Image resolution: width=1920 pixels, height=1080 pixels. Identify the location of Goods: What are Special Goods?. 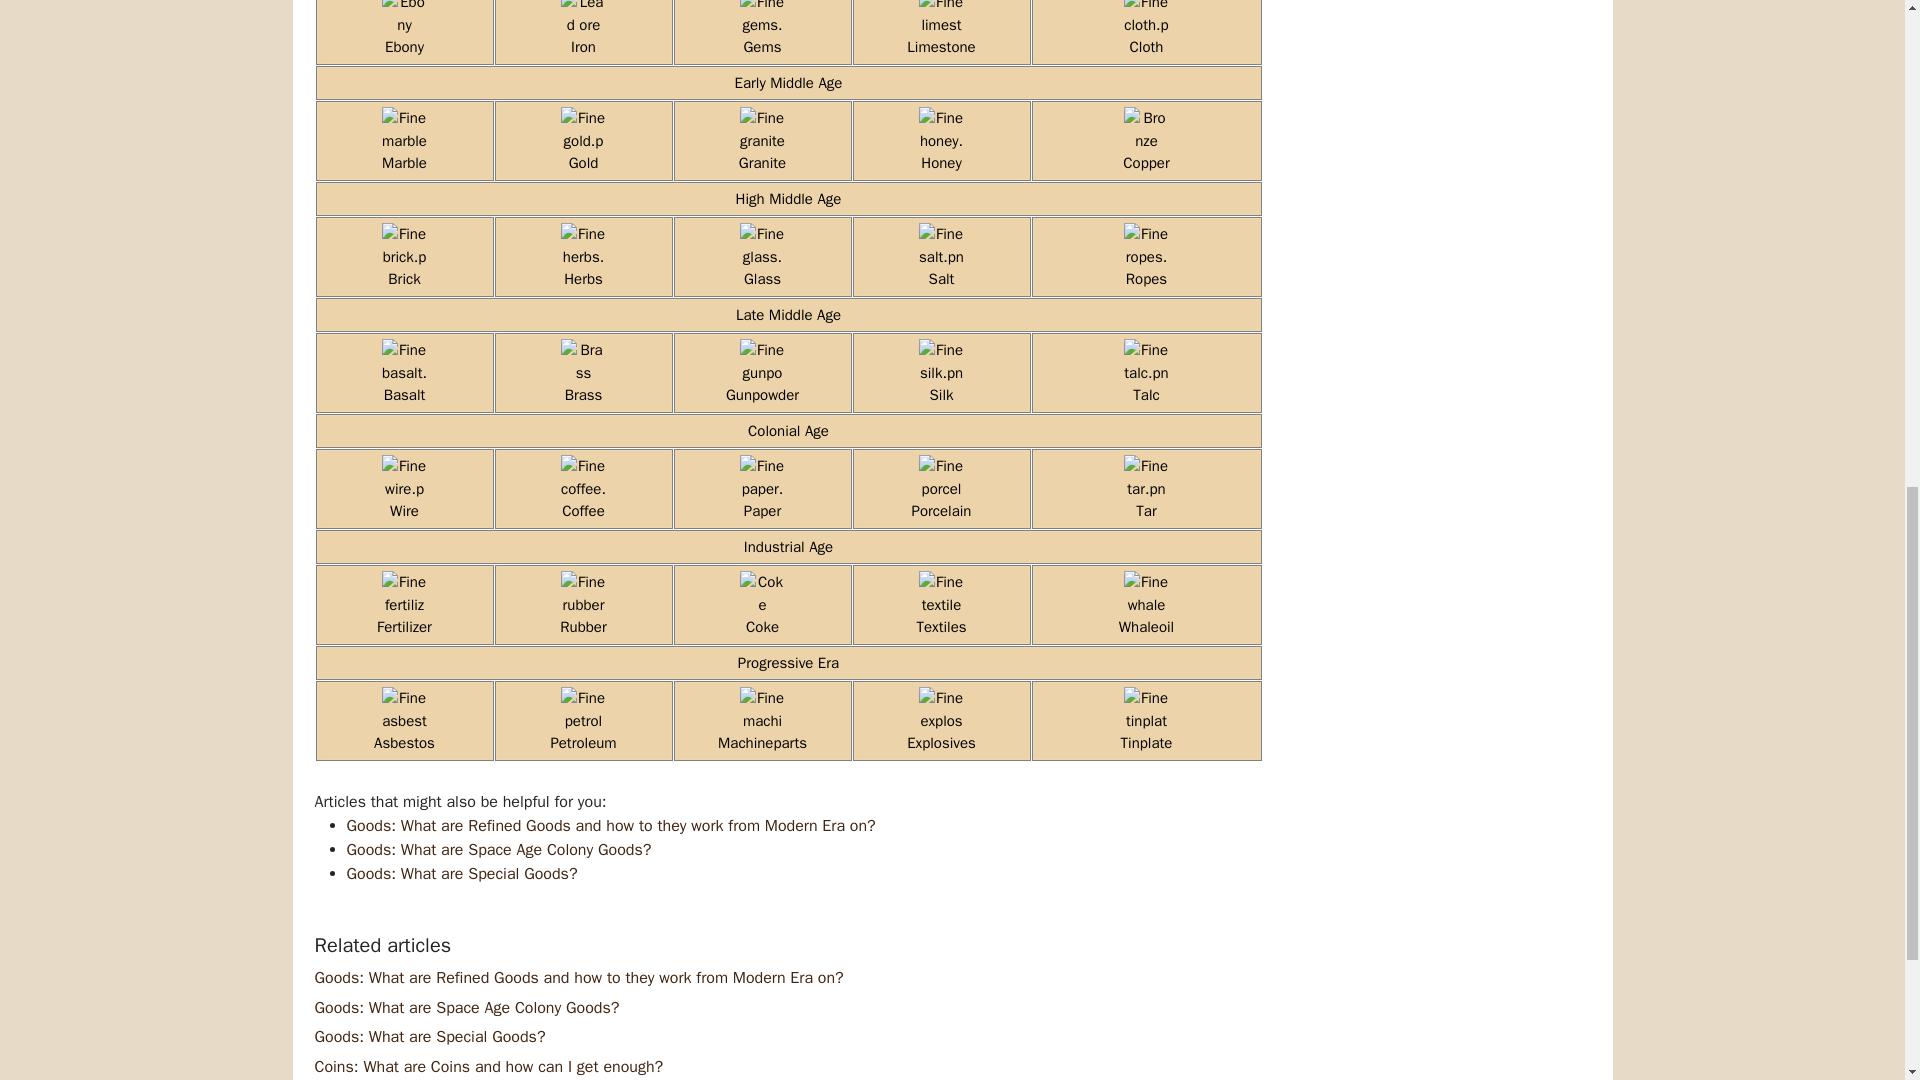
(461, 874).